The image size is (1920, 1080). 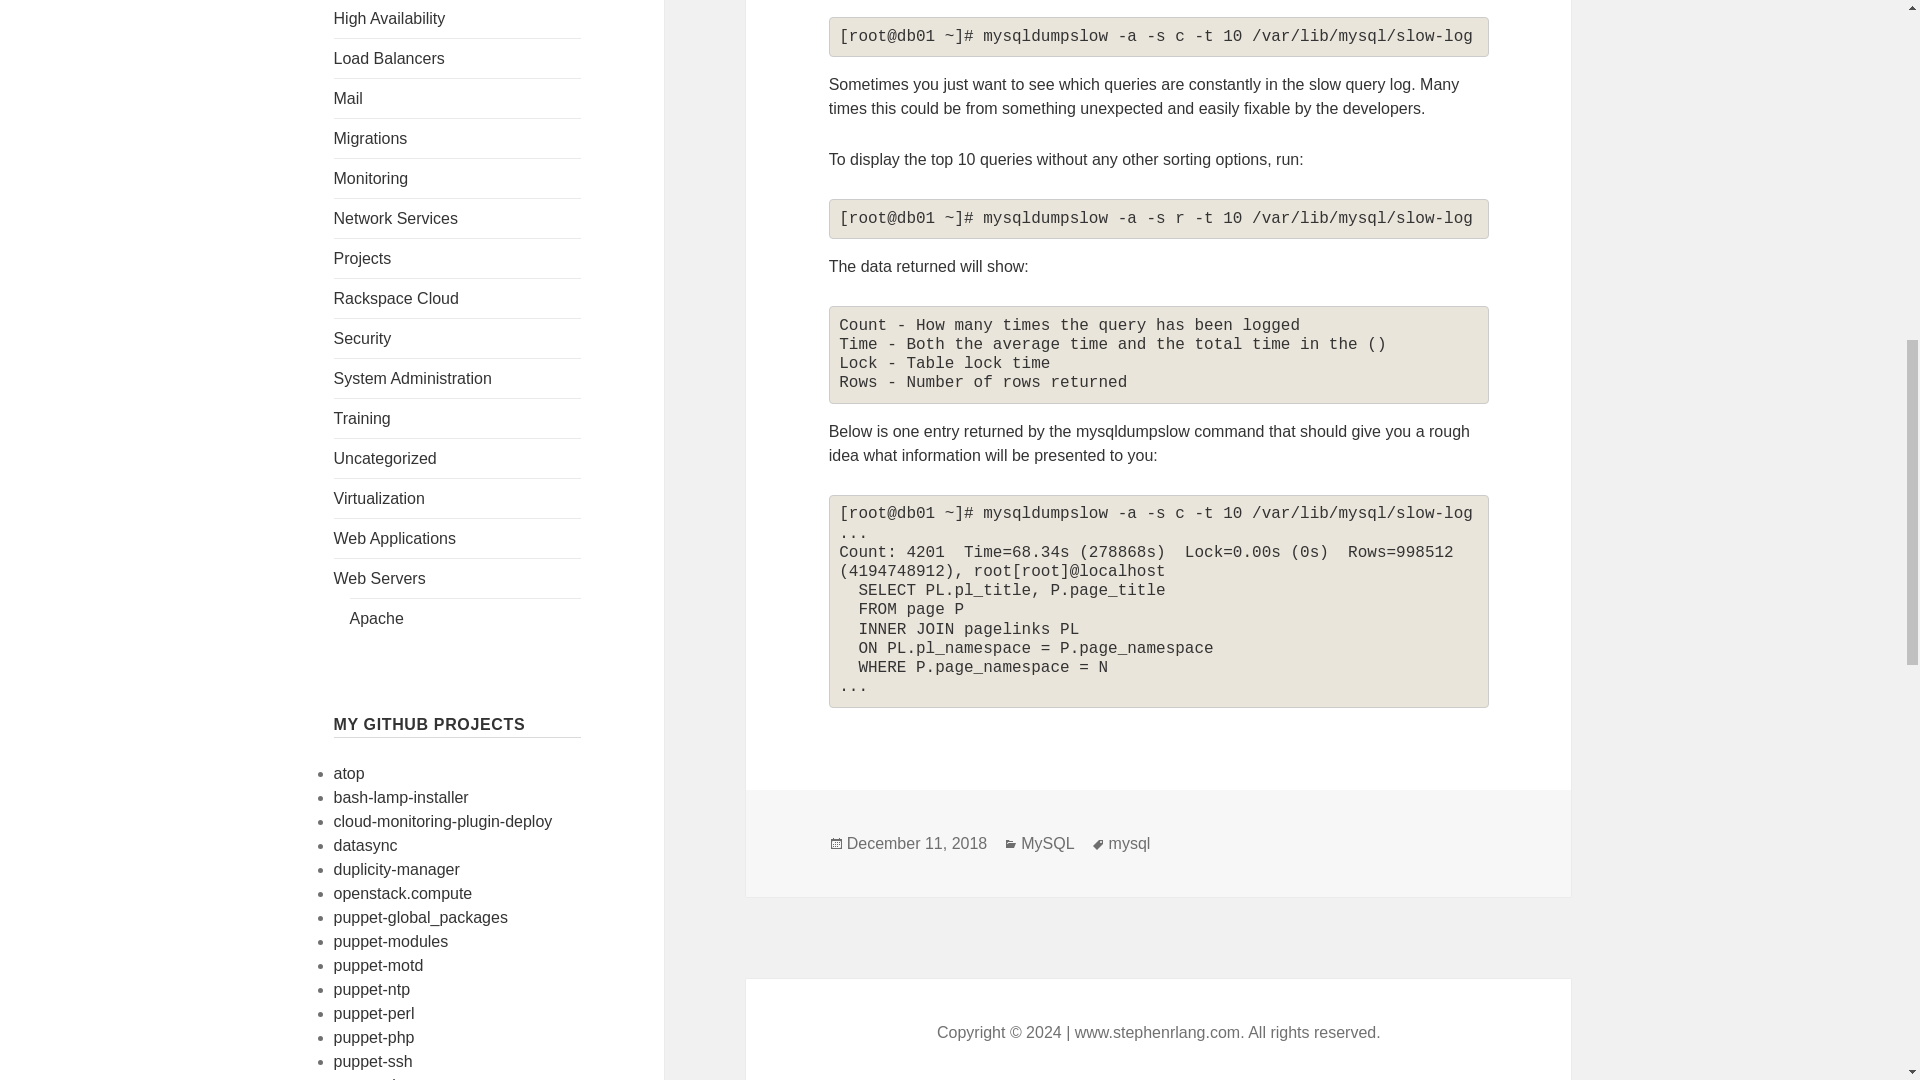 What do you see at coordinates (362, 338) in the screenshot?
I see `Security` at bounding box center [362, 338].